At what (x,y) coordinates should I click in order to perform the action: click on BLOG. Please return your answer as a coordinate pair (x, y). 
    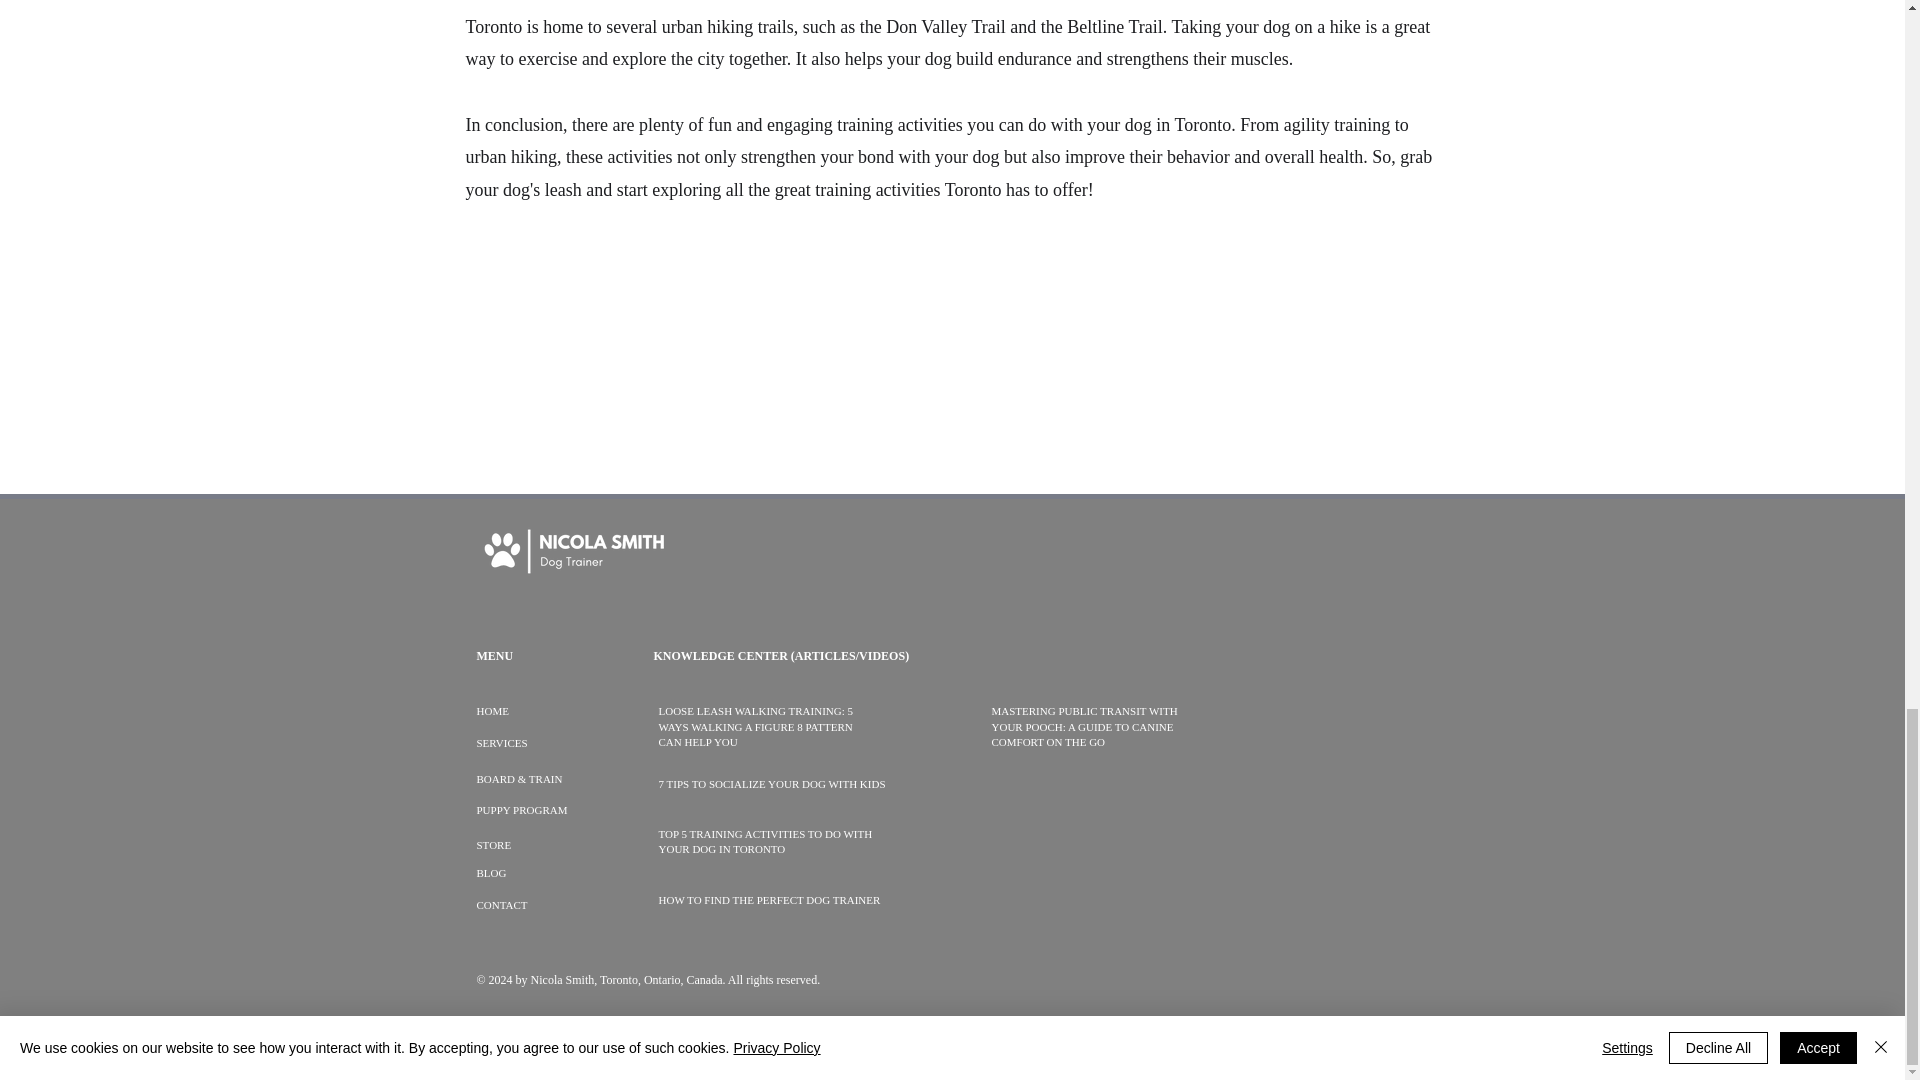
    Looking at the image, I should click on (491, 873).